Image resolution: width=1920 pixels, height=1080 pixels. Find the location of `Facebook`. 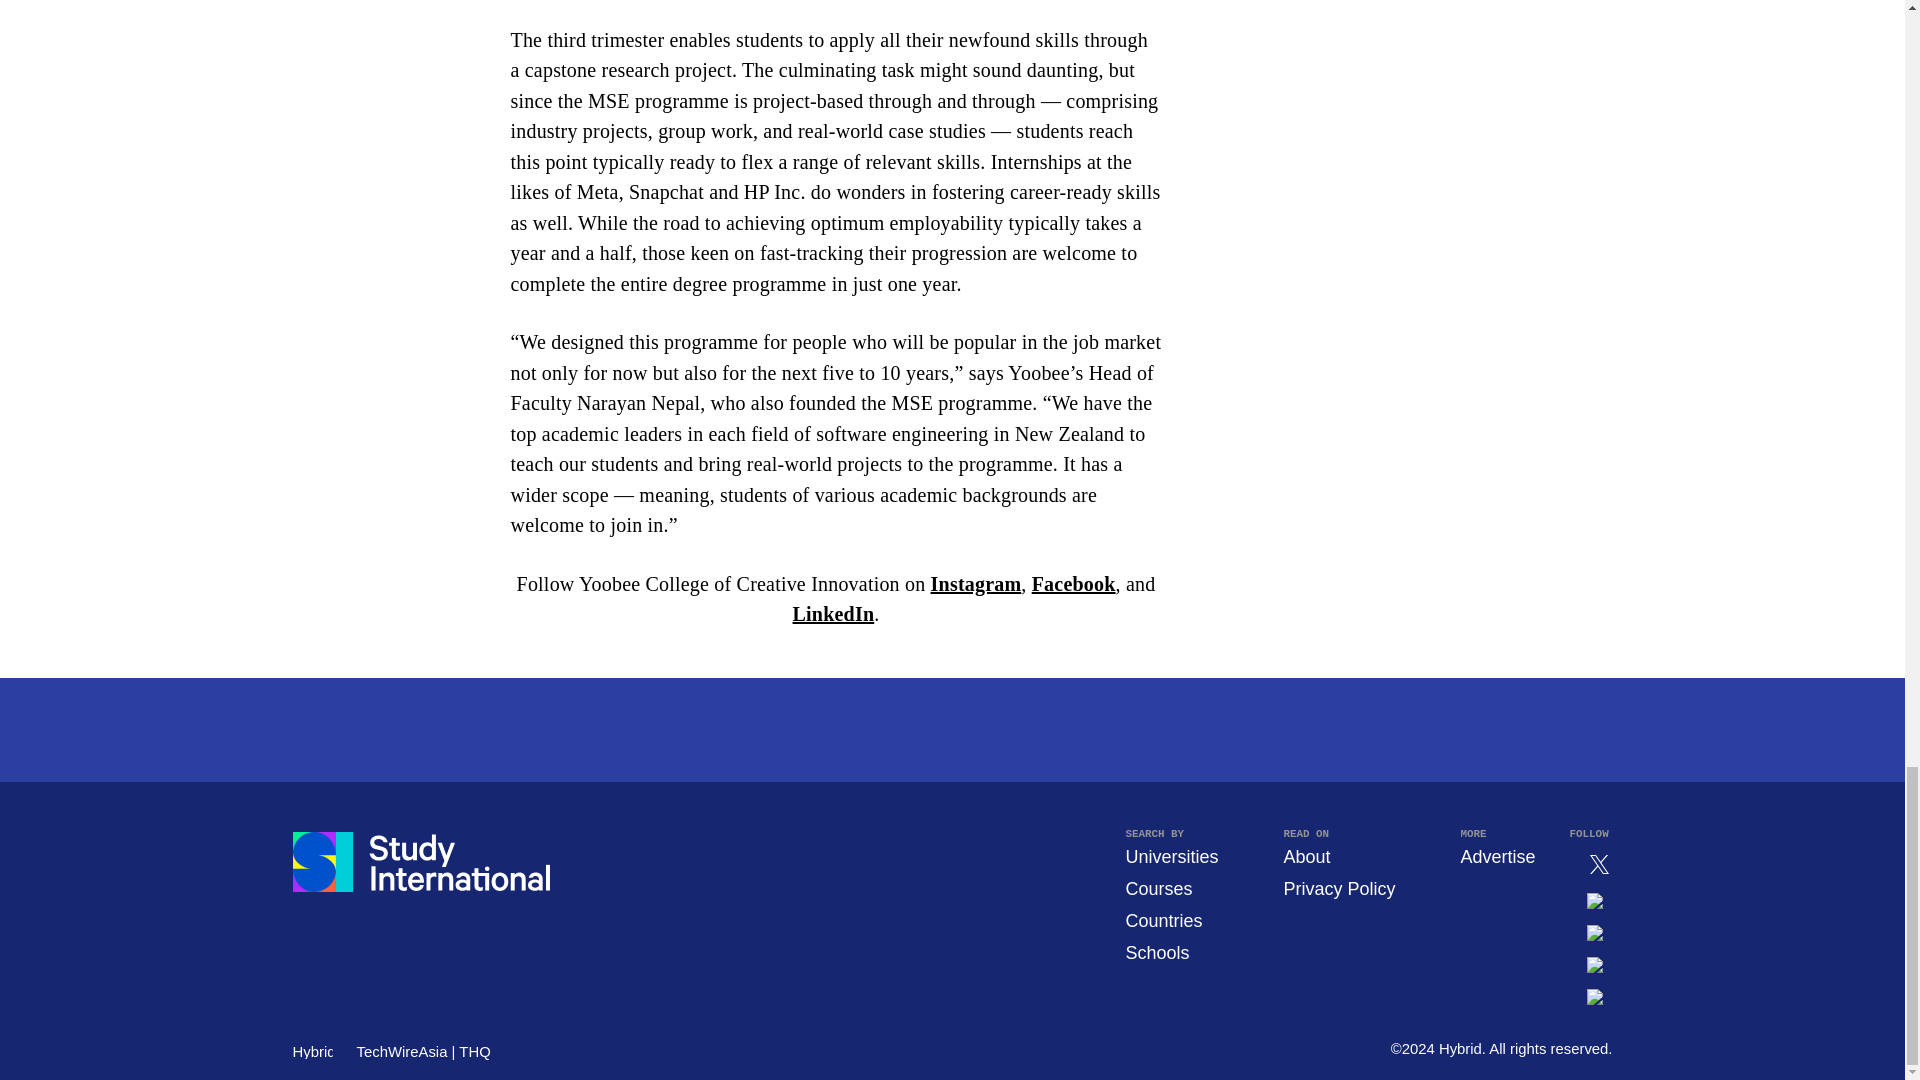

Facebook is located at coordinates (1074, 584).